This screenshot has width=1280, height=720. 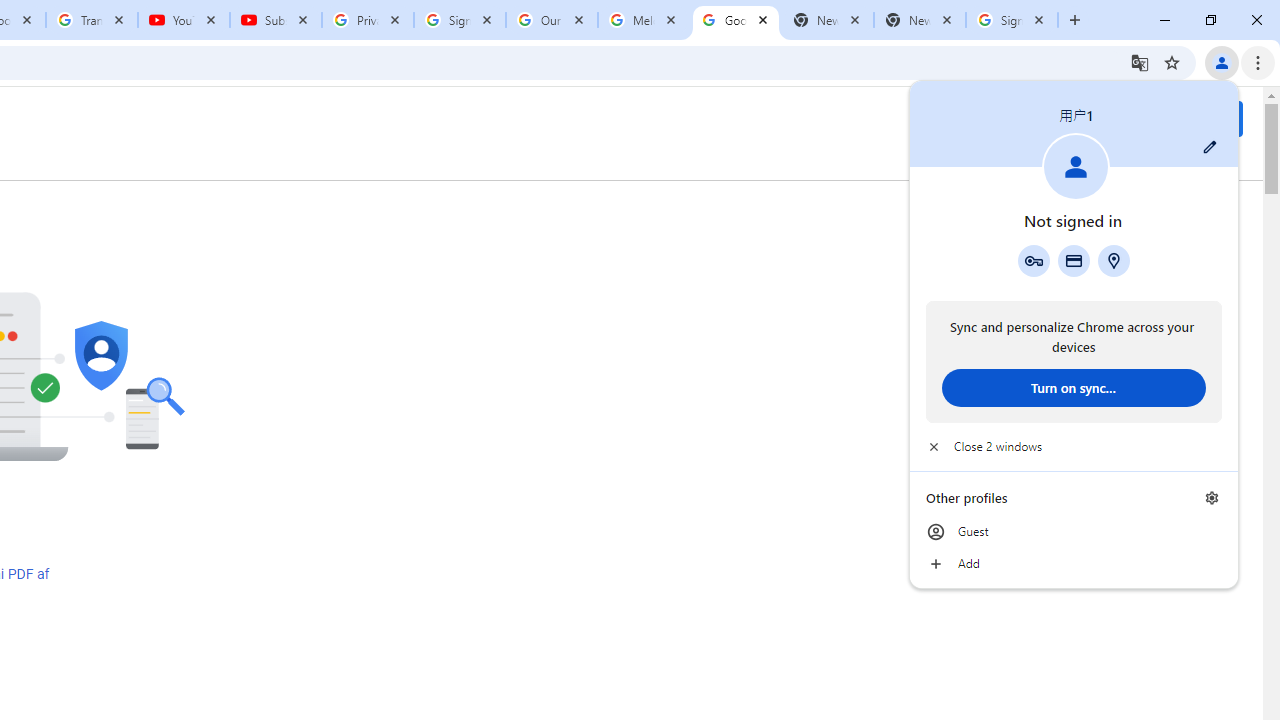 What do you see at coordinates (276, 20) in the screenshot?
I see `Subscriptions - YouTube` at bounding box center [276, 20].